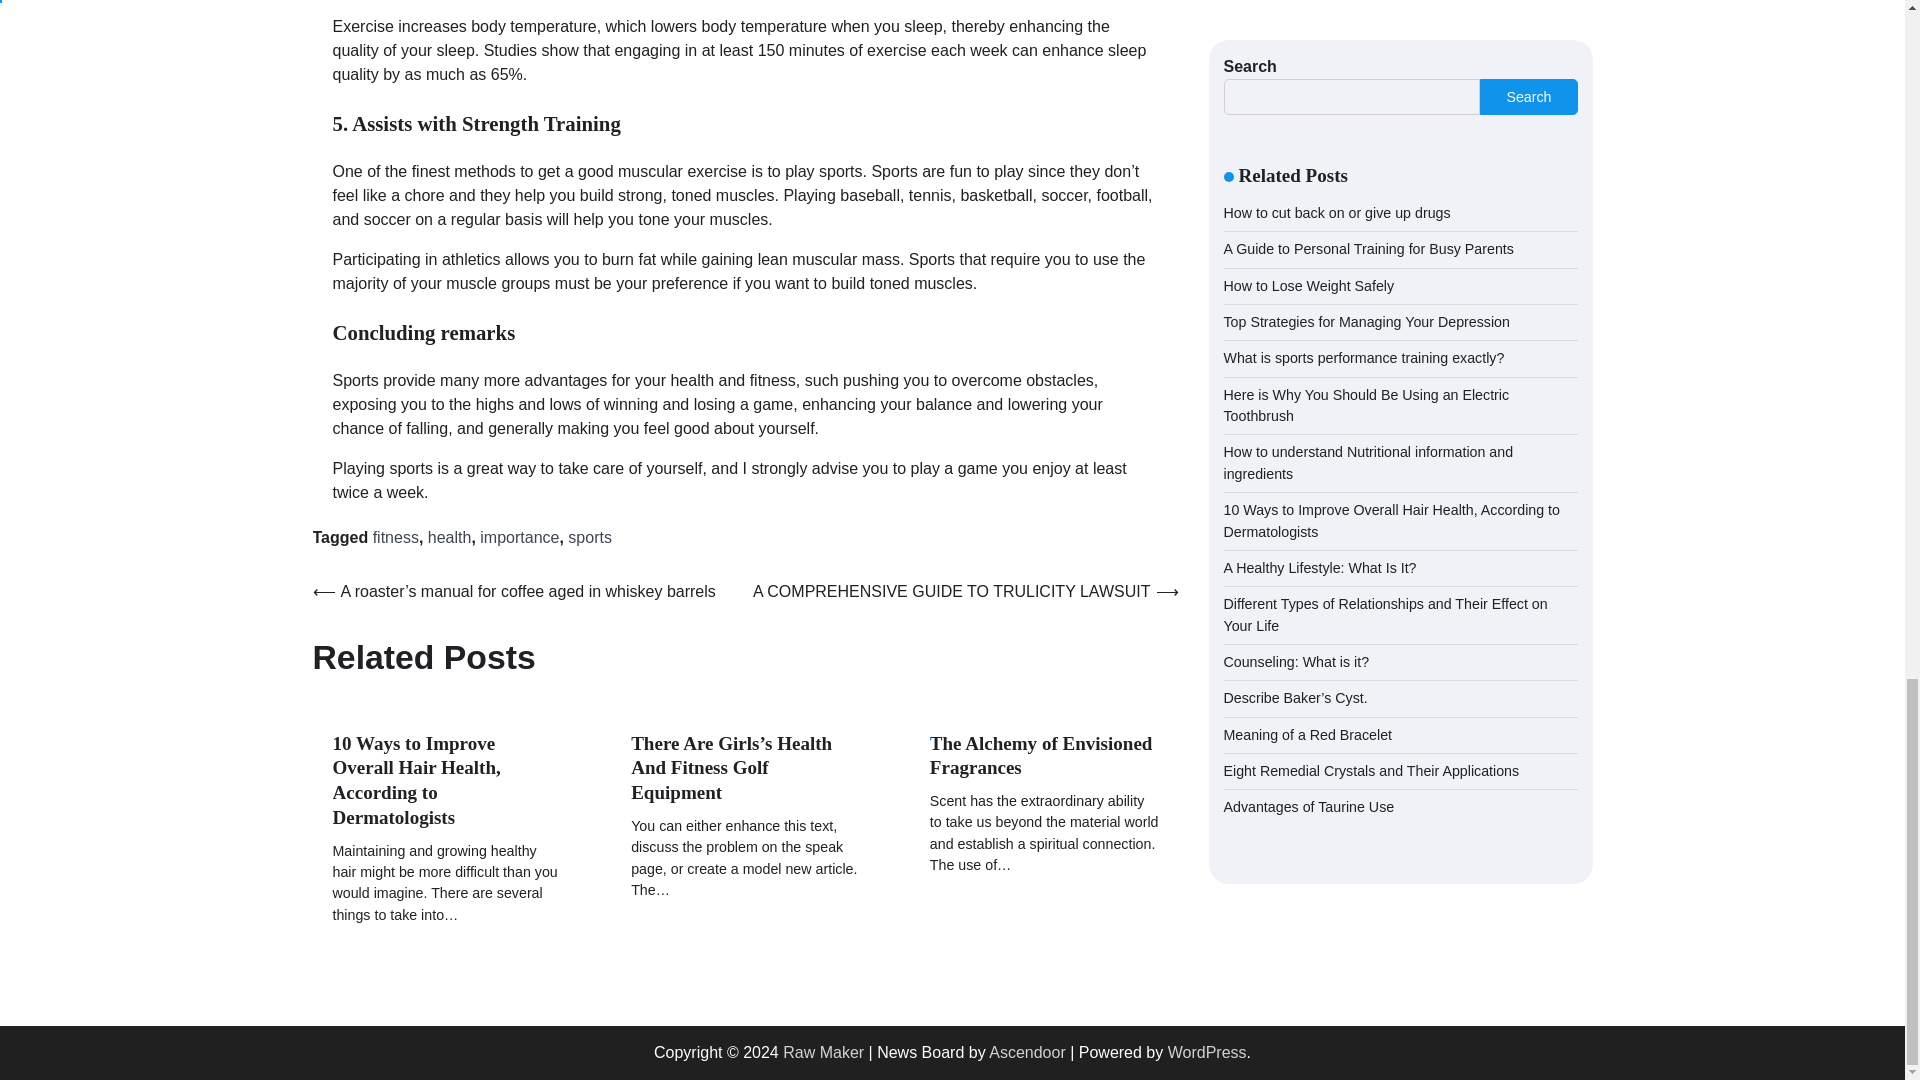  What do you see at coordinates (519, 538) in the screenshot?
I see `importance` at bounding box center [519, 538].